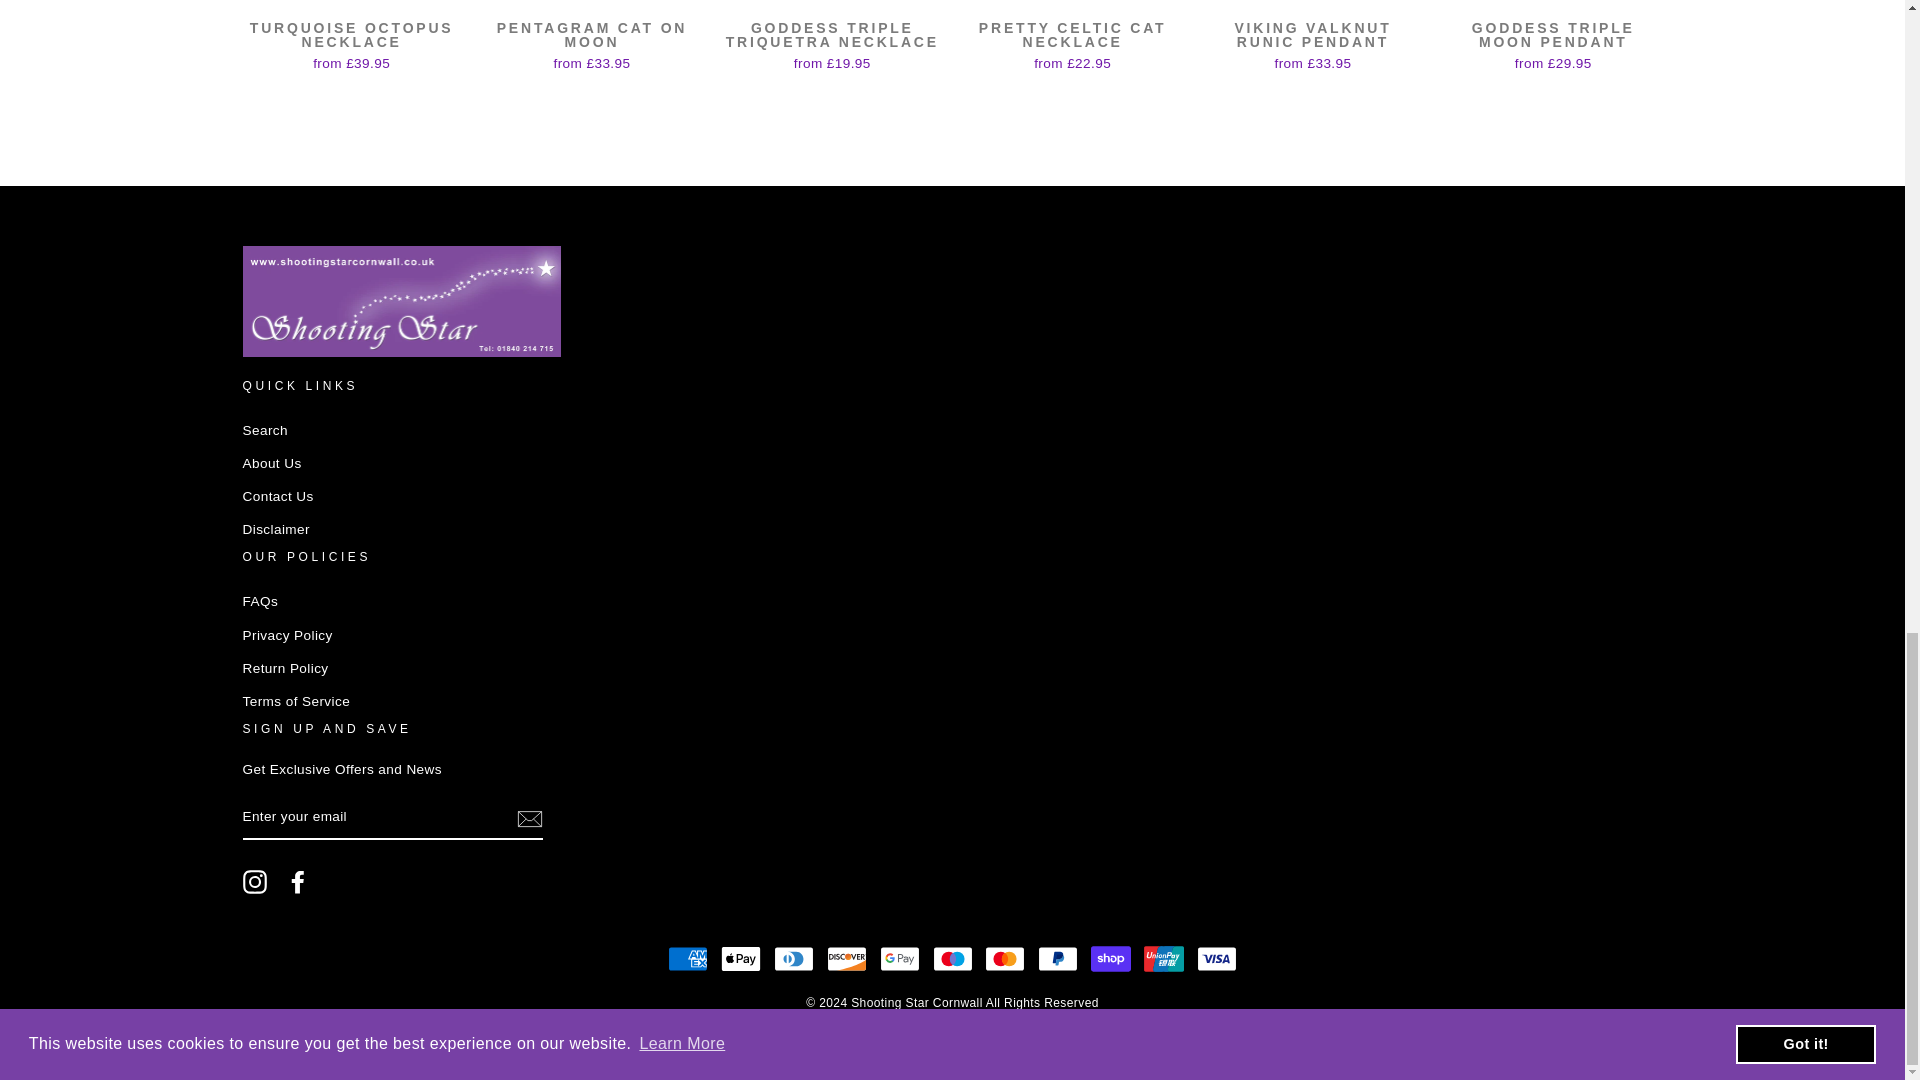 The image size is (1920, 1080). What do you see at coordinates (951, 958) in the screenshot?
I see `Maestro` at bounding box center [951, 958].